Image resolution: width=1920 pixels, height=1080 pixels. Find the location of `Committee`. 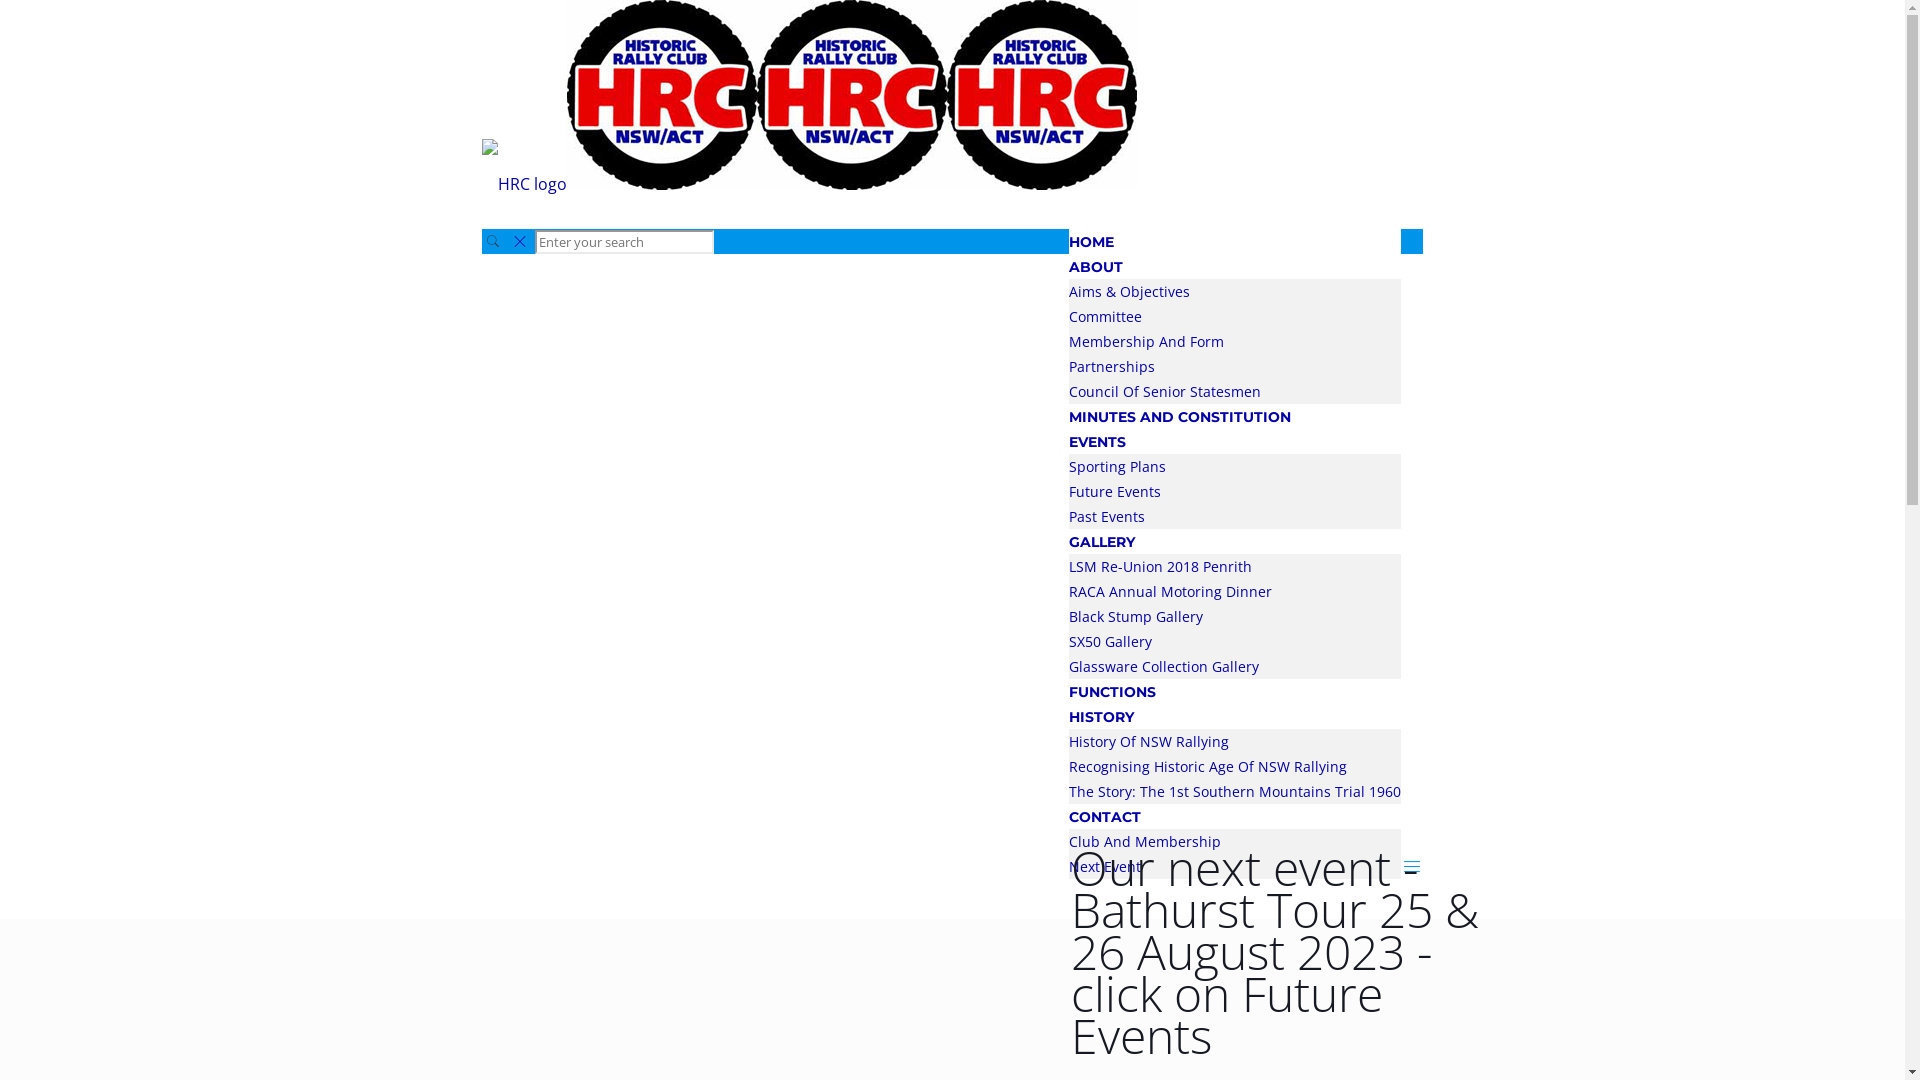

Committee is located at coordinates (1106, 316).